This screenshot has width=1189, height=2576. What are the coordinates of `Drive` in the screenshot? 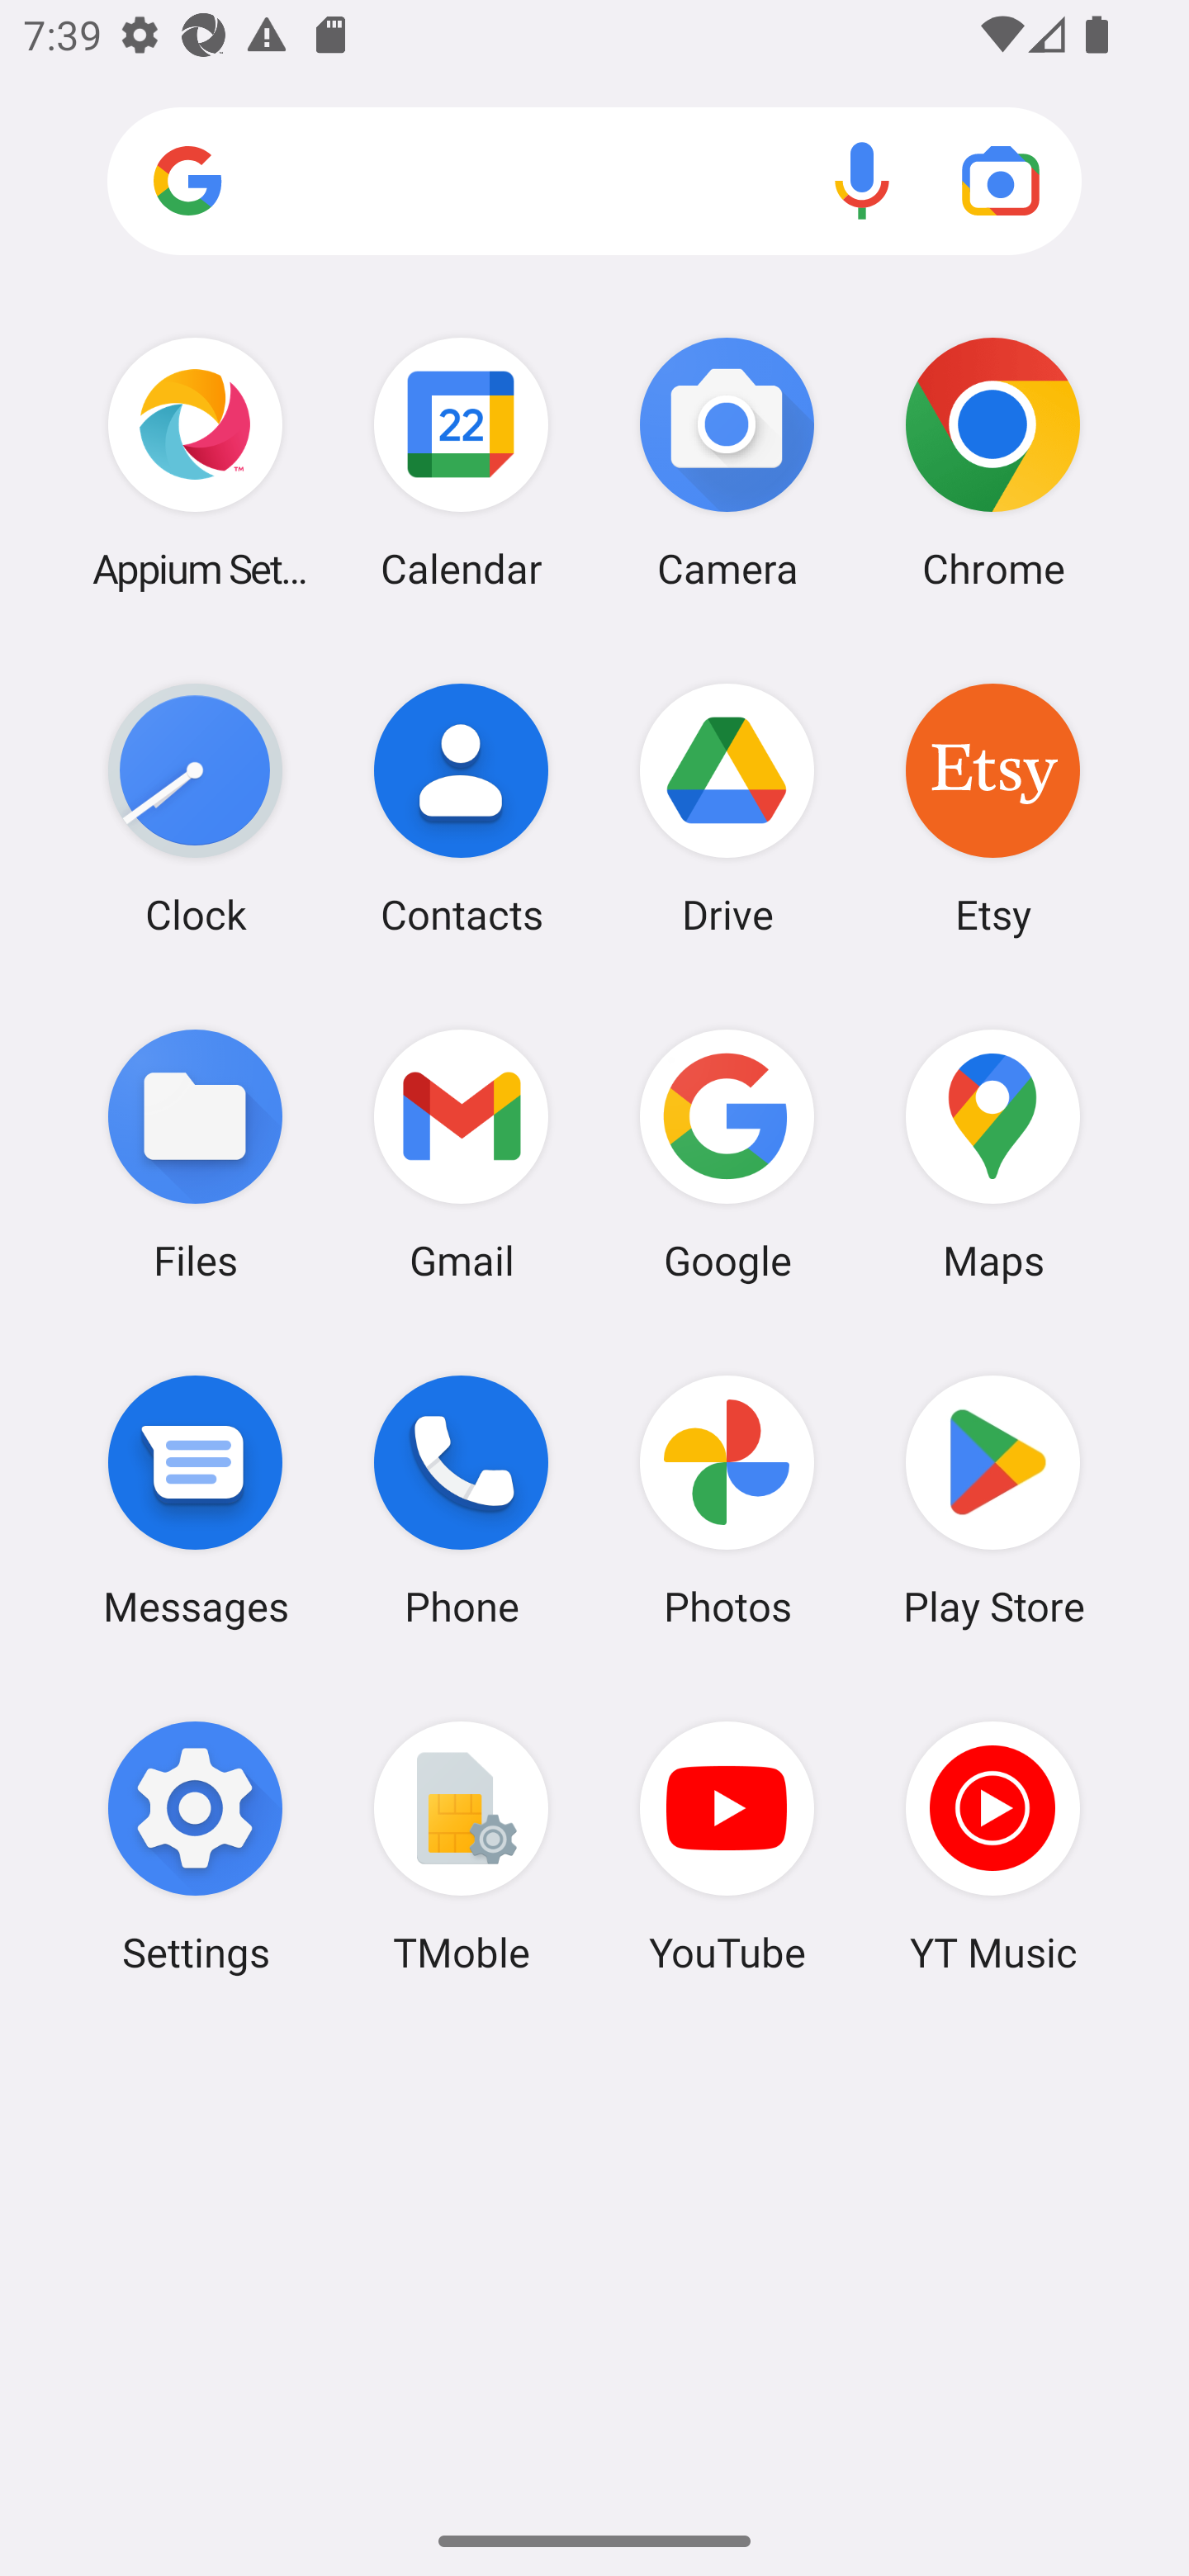 It's located at (727, 808).